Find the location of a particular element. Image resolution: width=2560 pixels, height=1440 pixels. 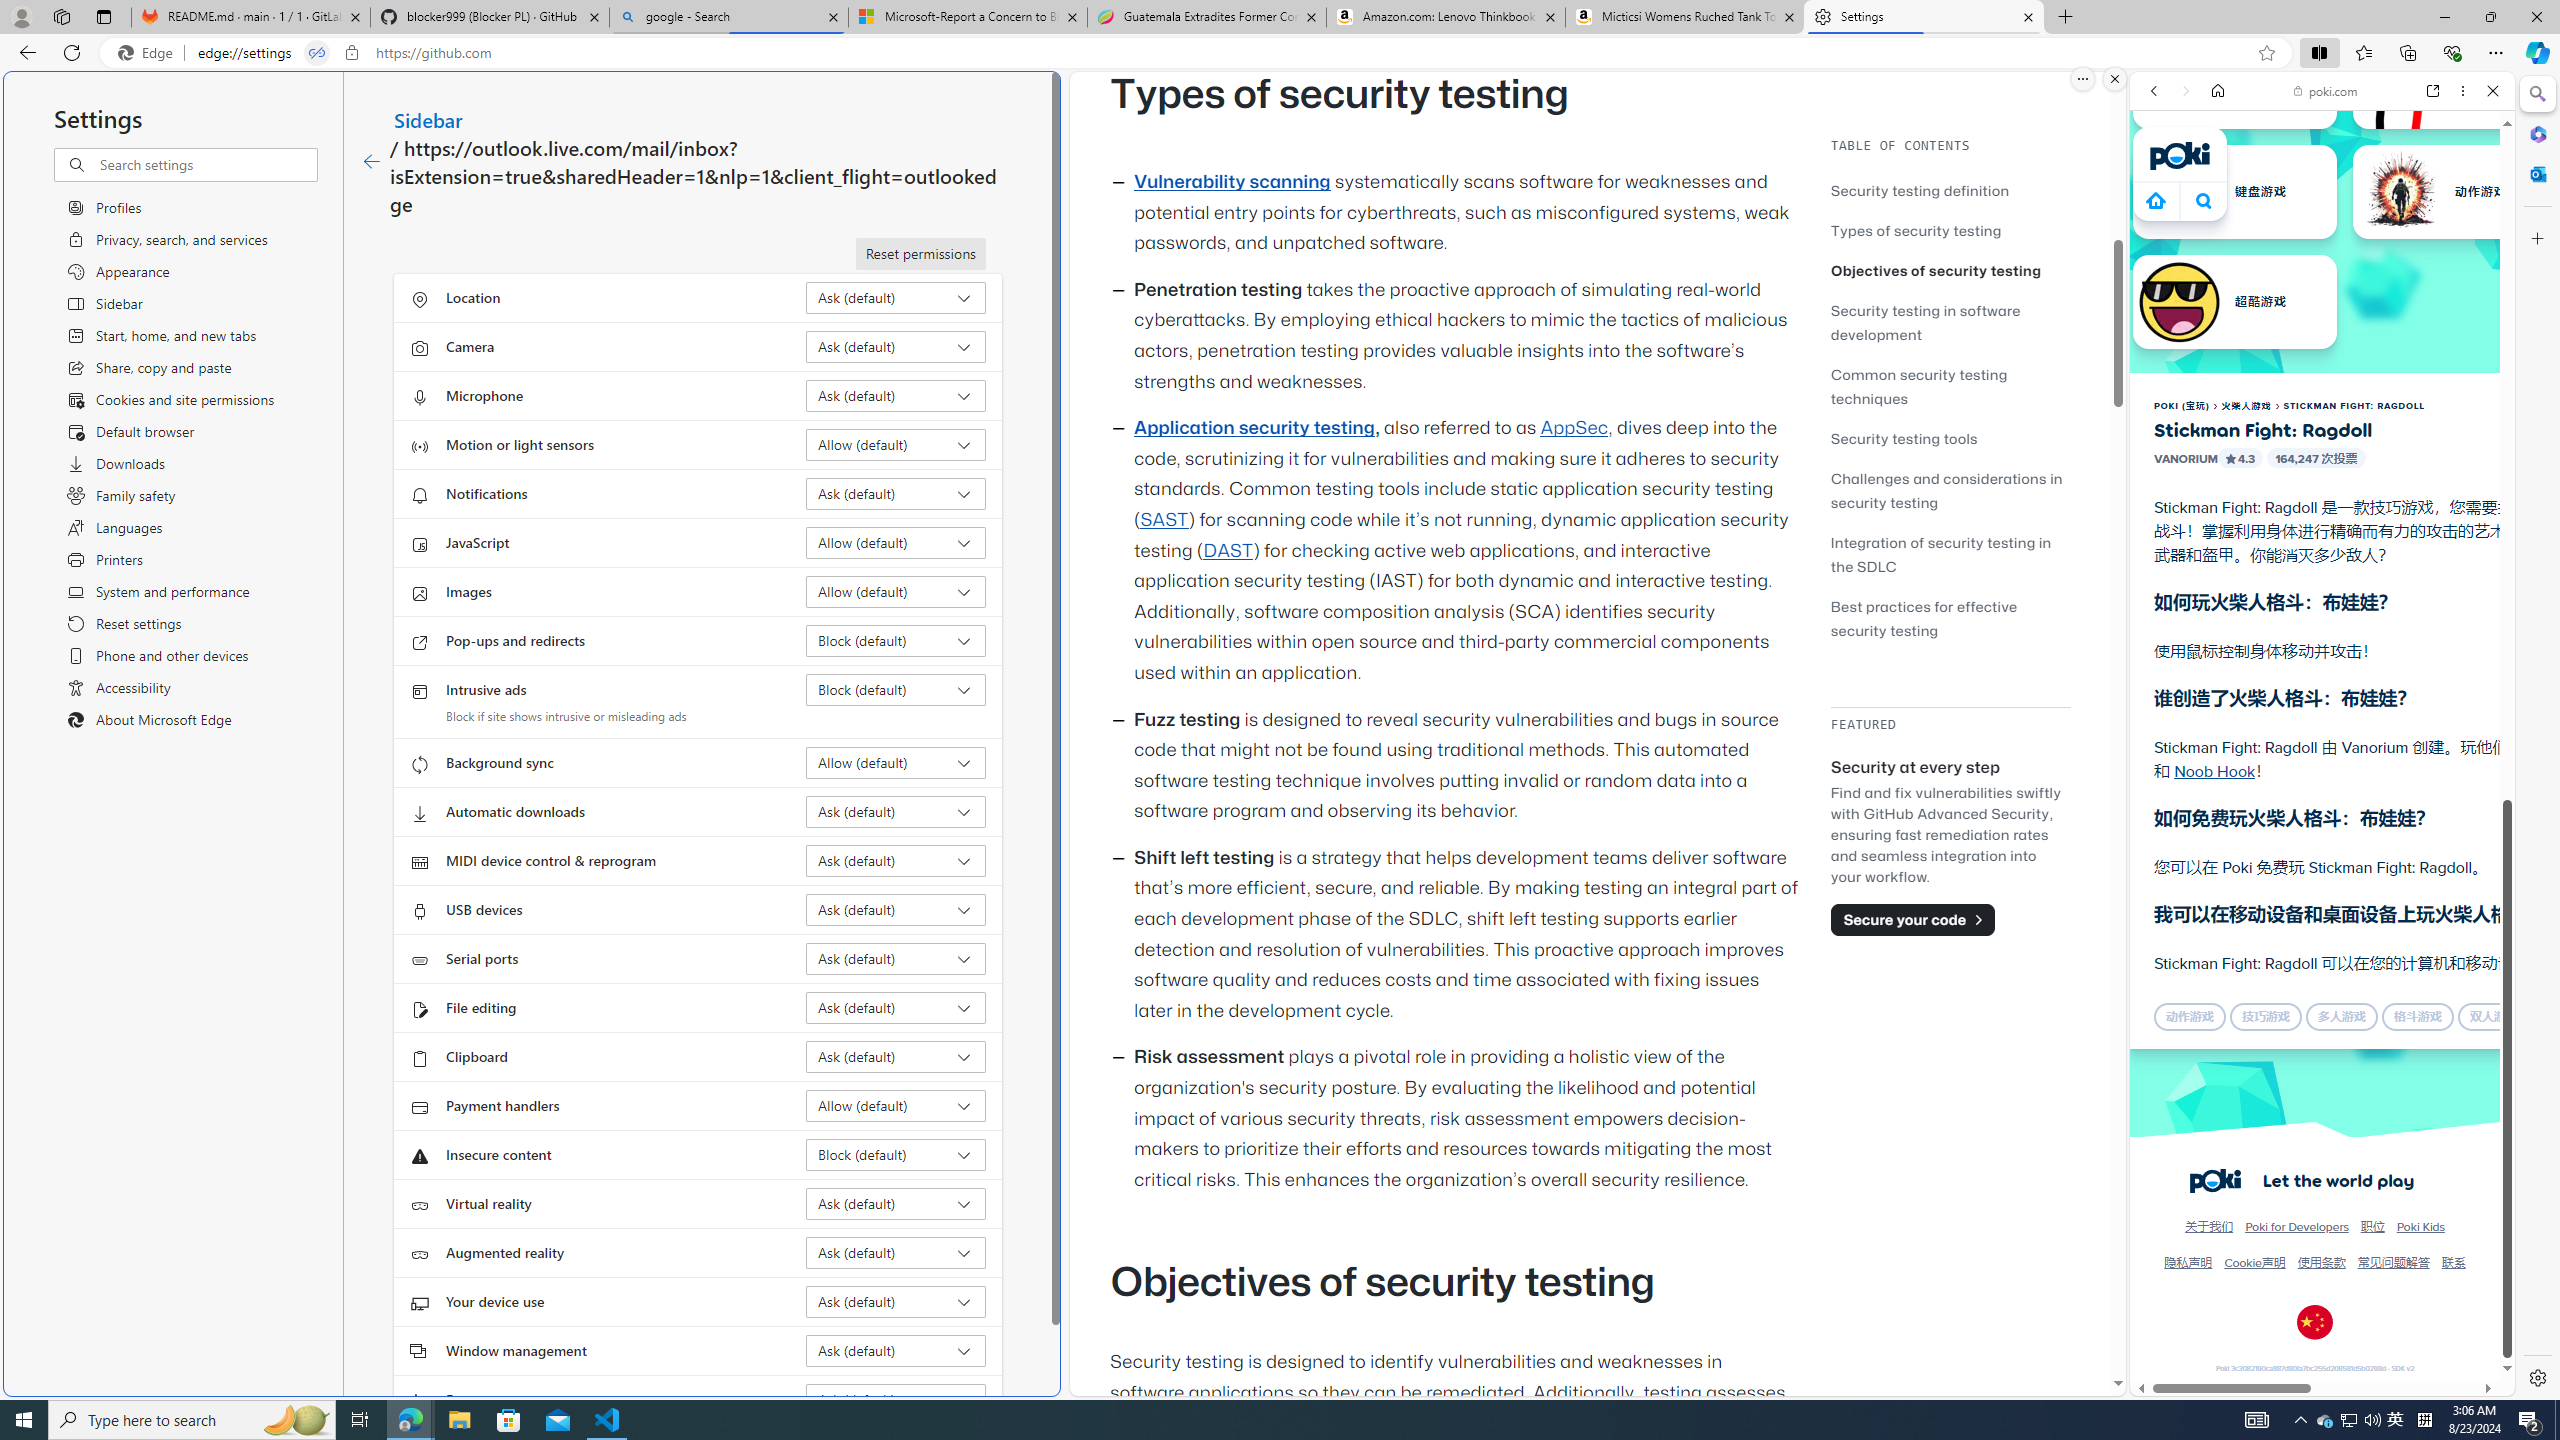

Two Player Games is located at coordinates (2322, 568).